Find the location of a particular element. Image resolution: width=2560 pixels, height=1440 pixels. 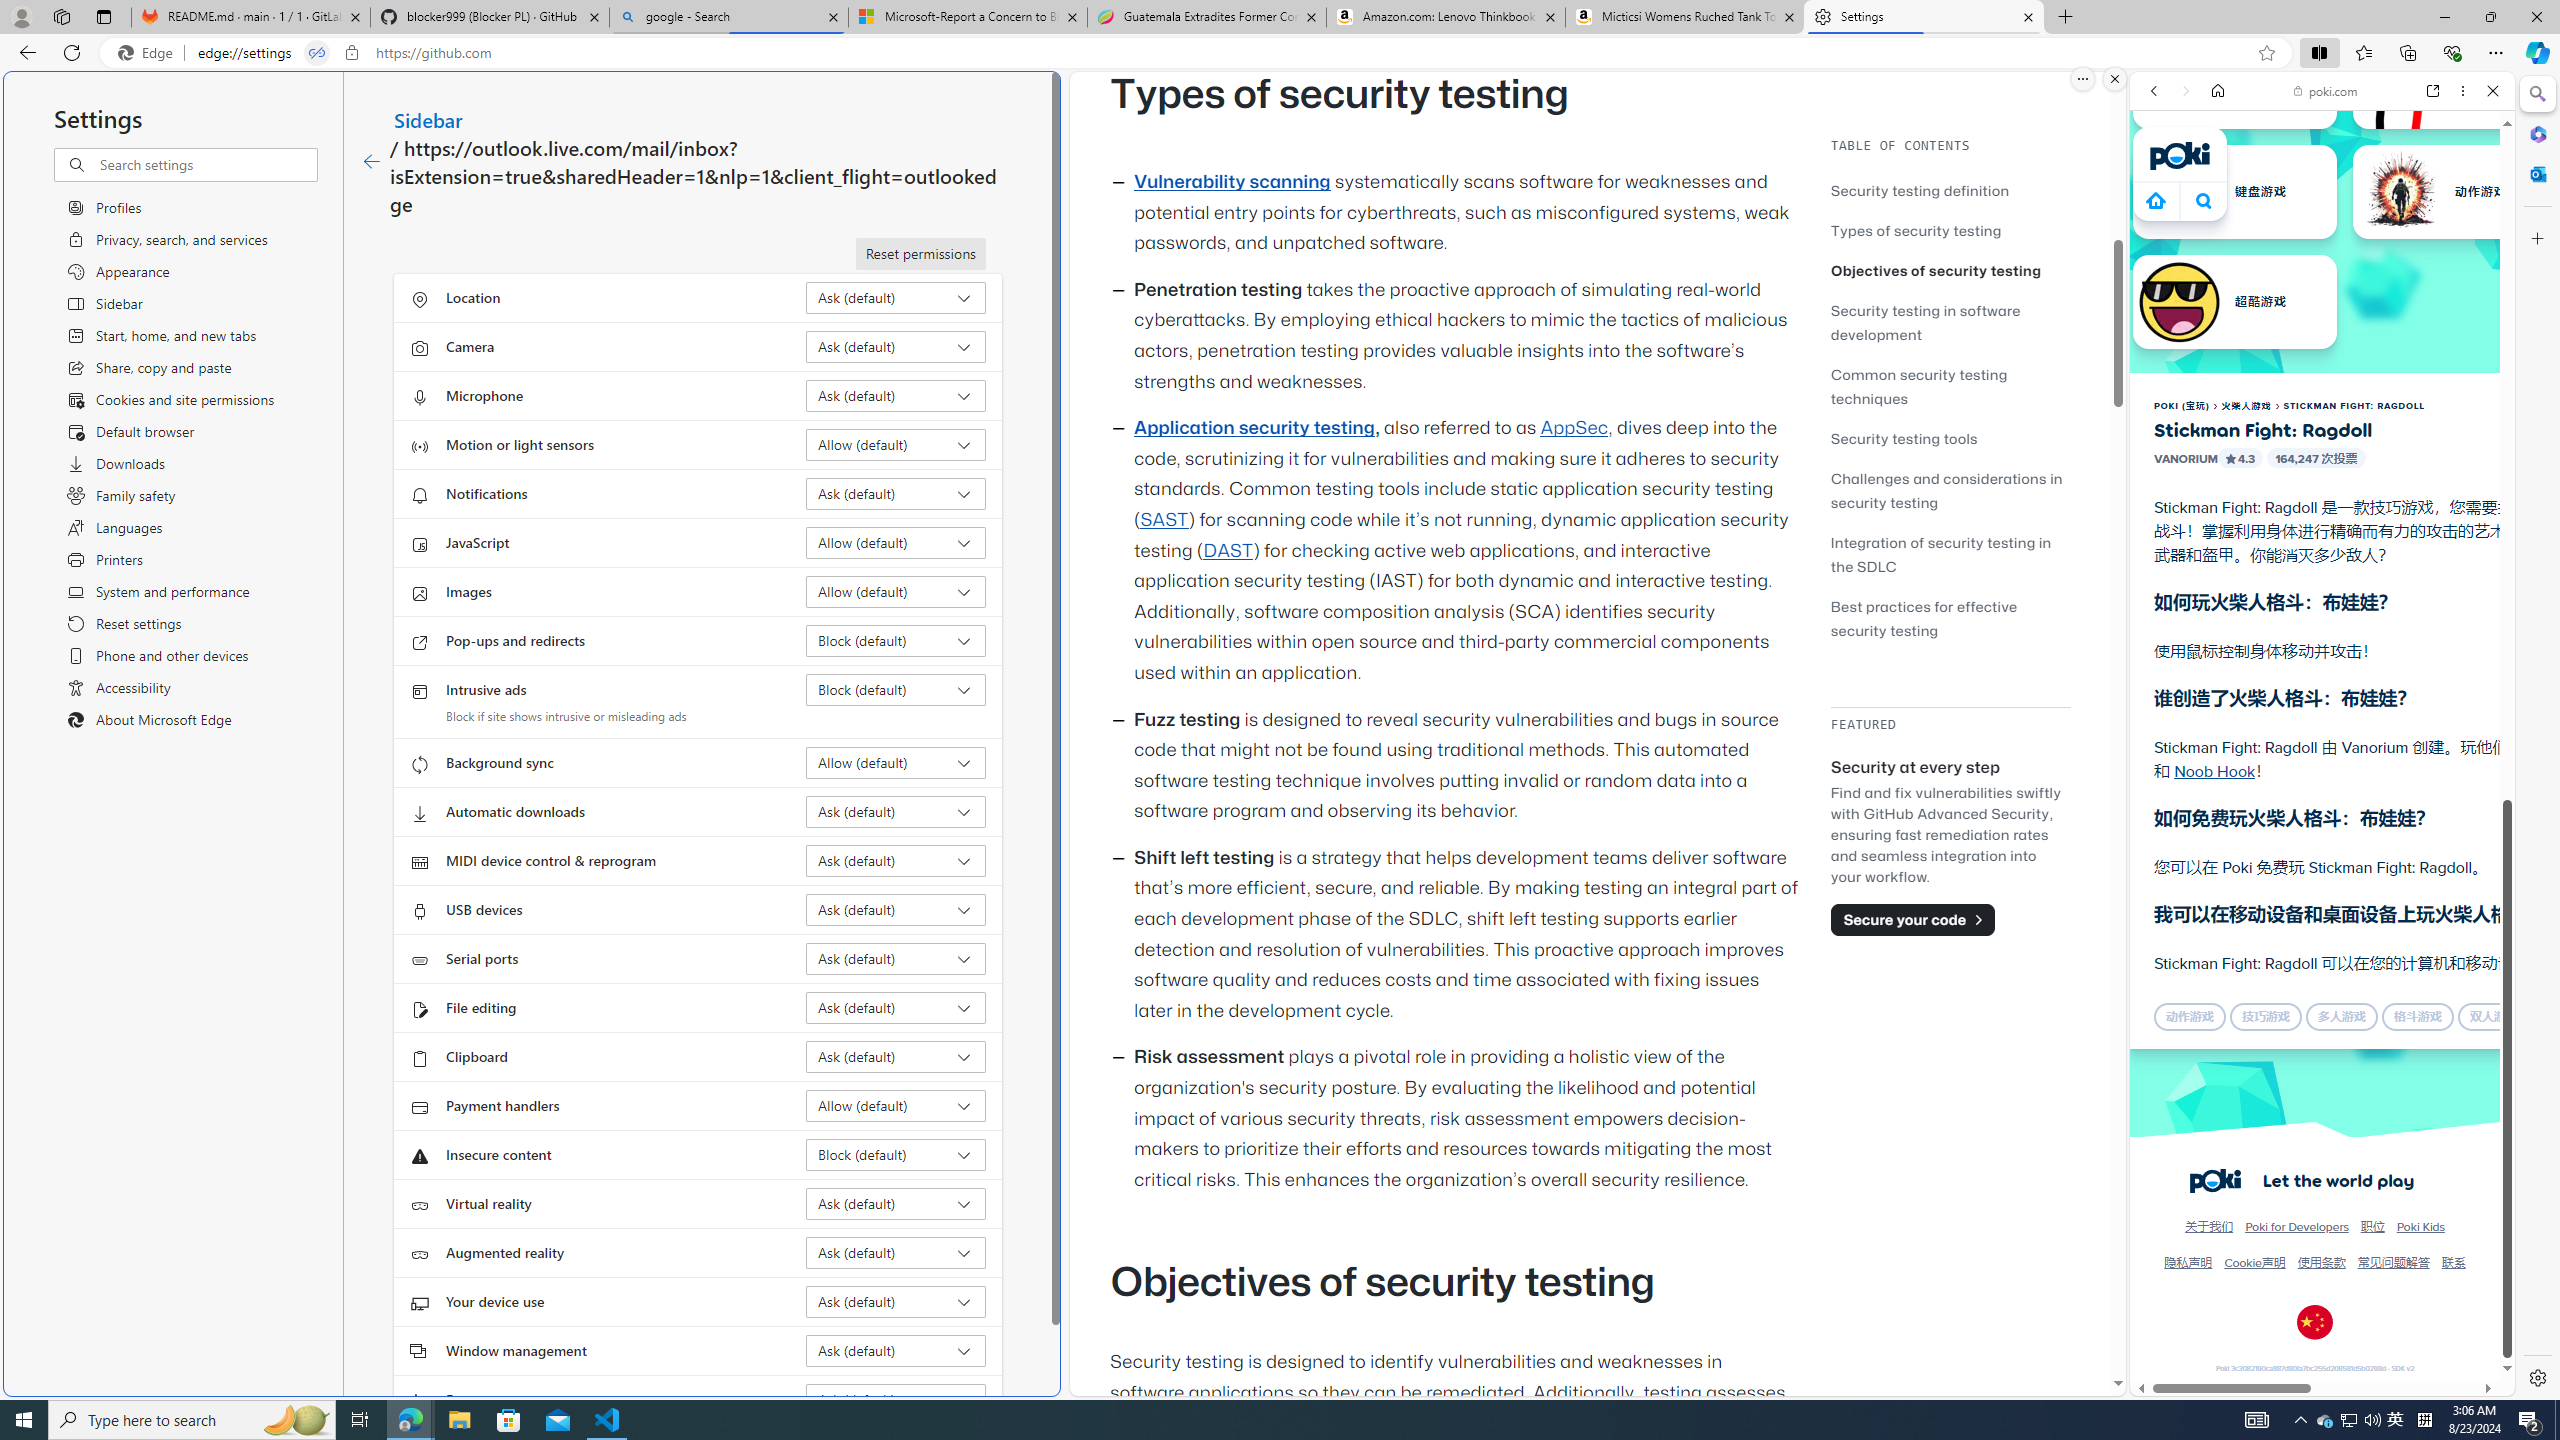

Two Player Games is located at coordinates (2322, 568).